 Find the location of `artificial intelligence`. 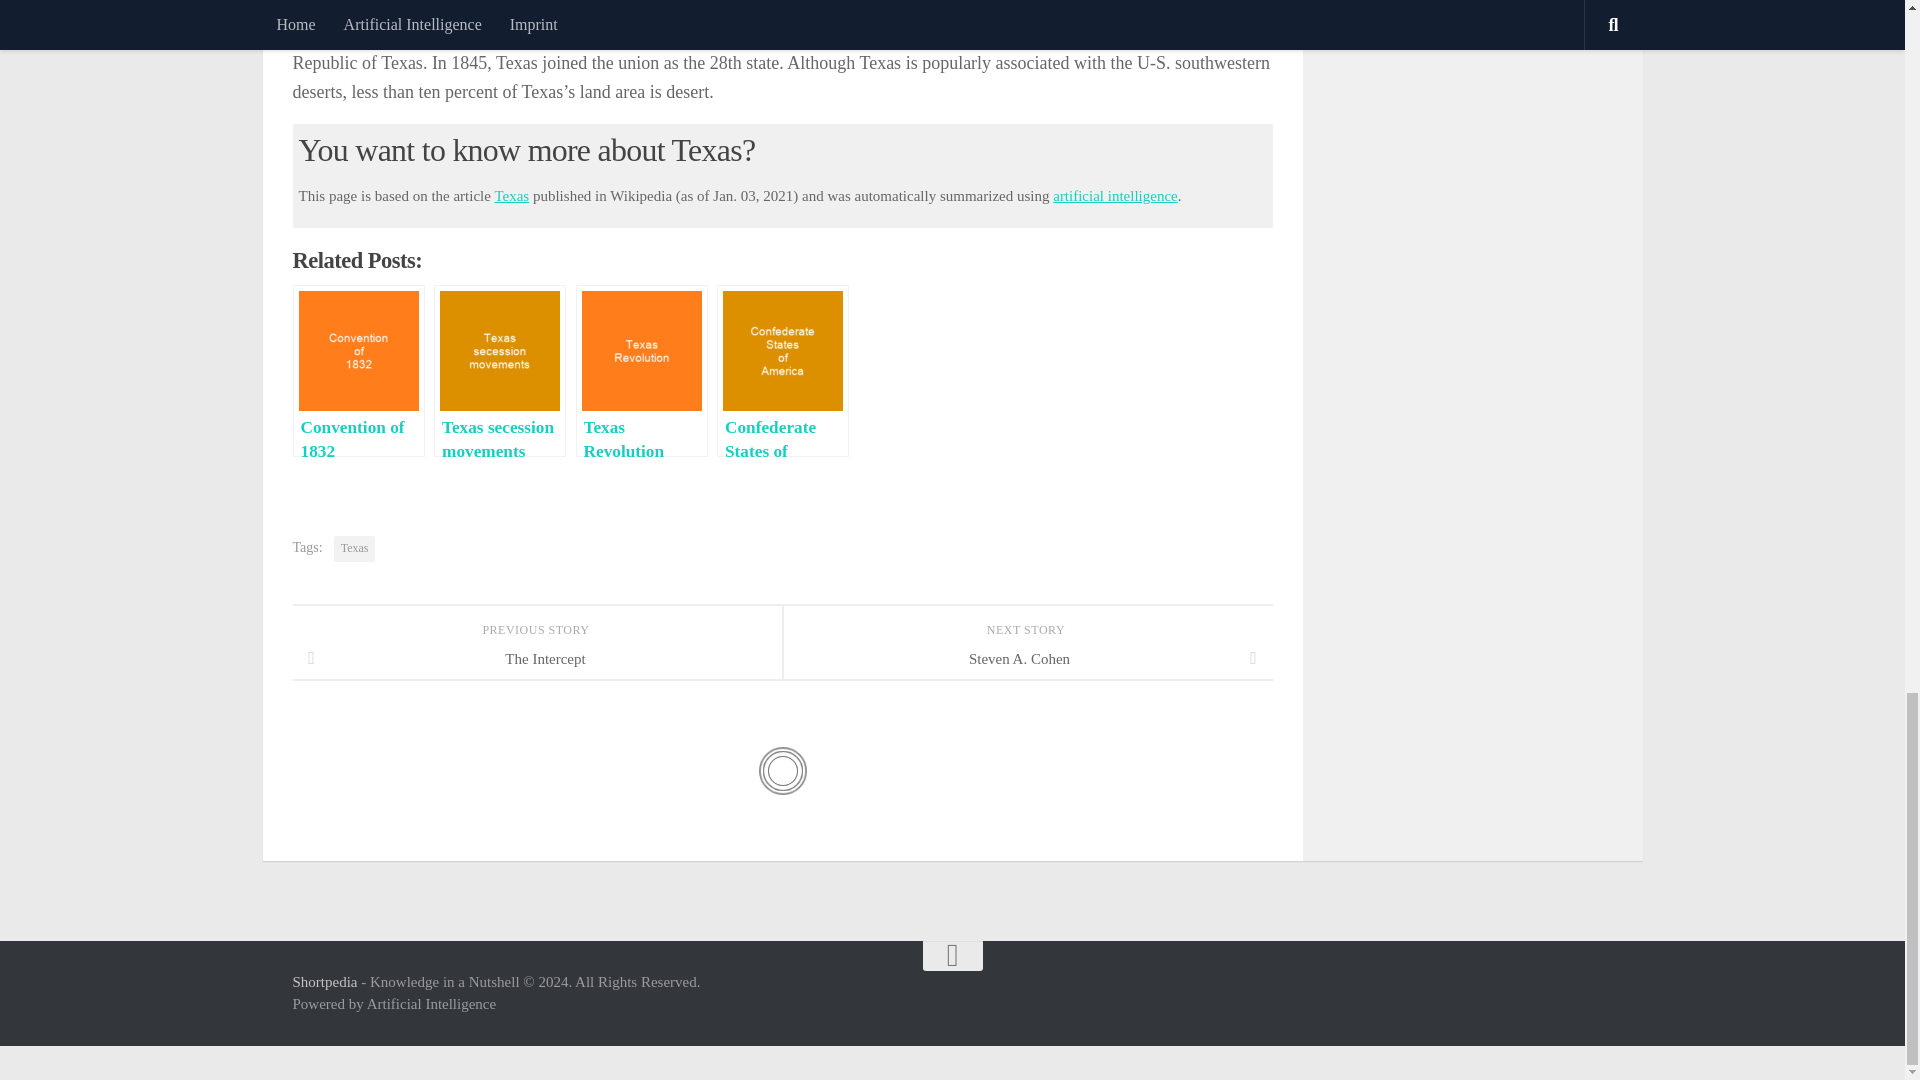

artificial intelligence is located at coordinates (1115, 196).